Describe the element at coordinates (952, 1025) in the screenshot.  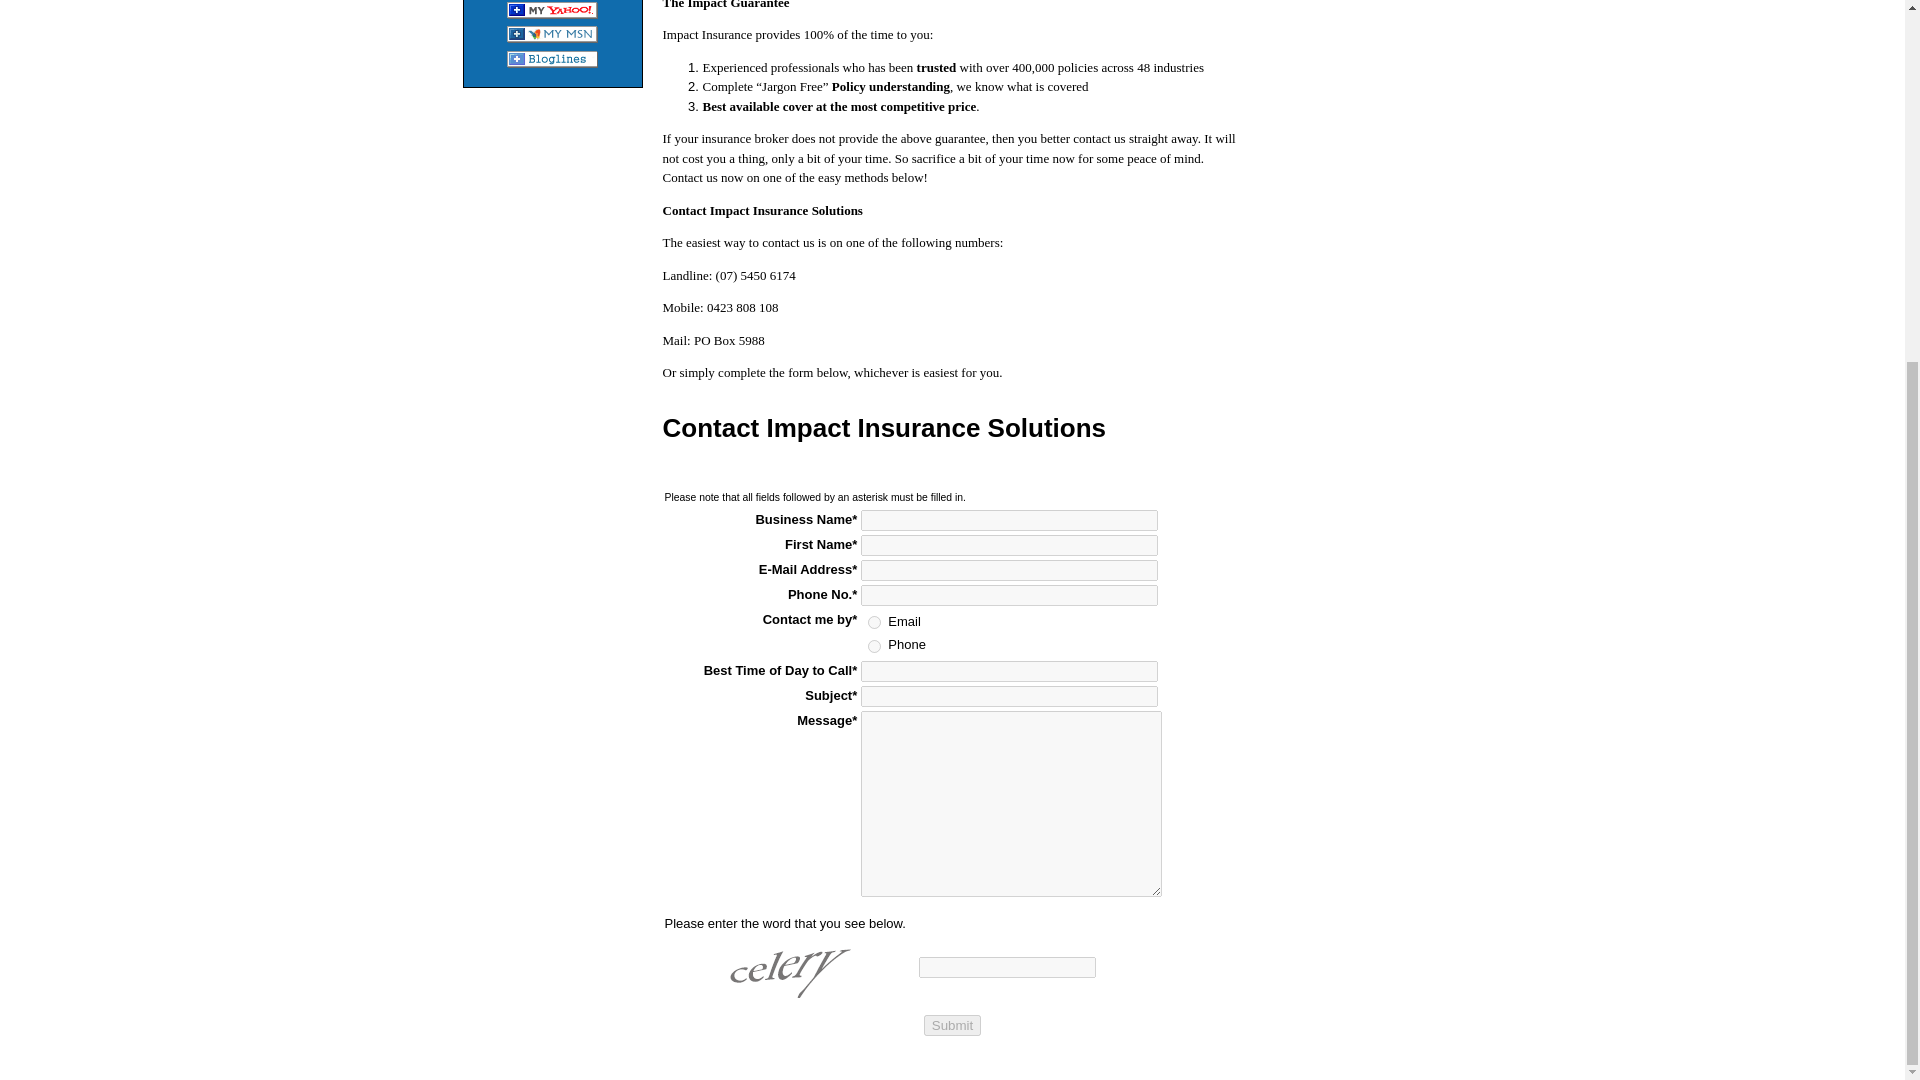
I see `Submit` at that location.